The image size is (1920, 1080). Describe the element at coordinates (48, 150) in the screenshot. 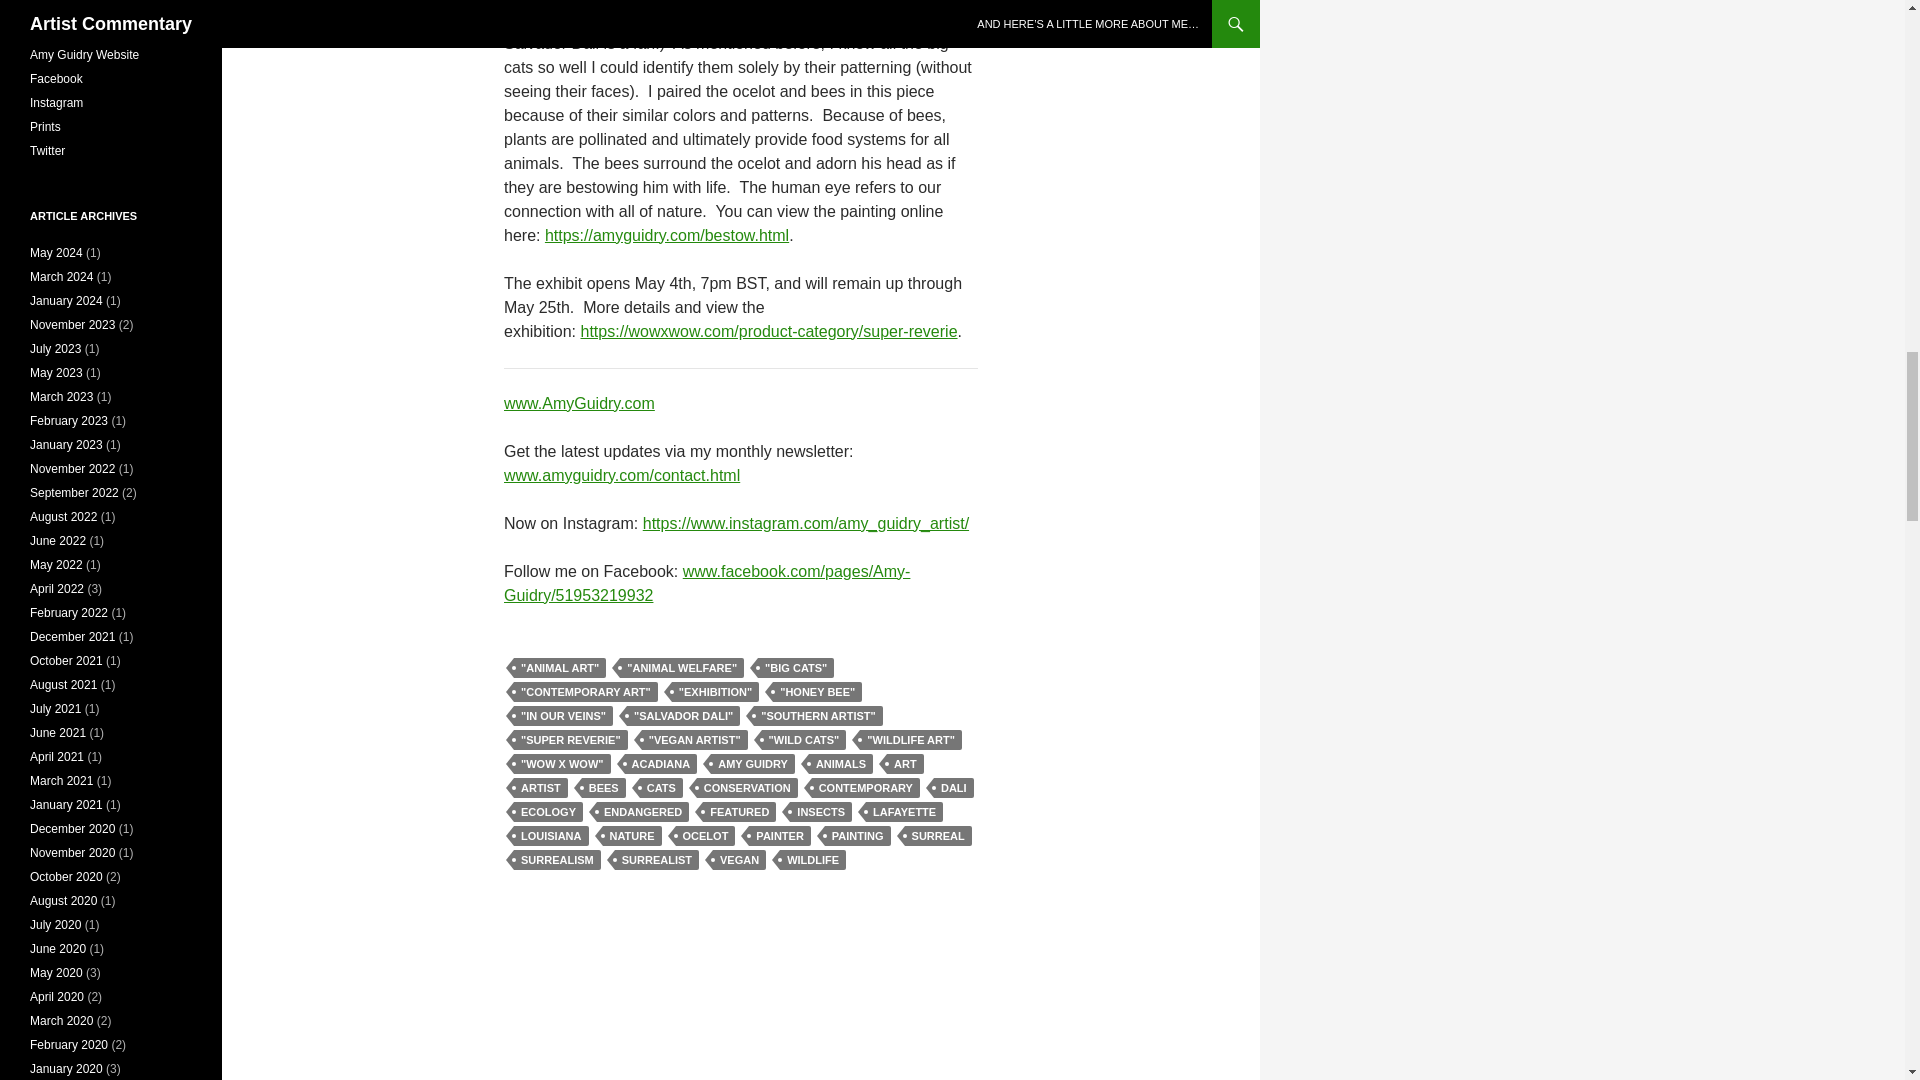

I see `Amy Guidry Artist Twitter Page` at that location.